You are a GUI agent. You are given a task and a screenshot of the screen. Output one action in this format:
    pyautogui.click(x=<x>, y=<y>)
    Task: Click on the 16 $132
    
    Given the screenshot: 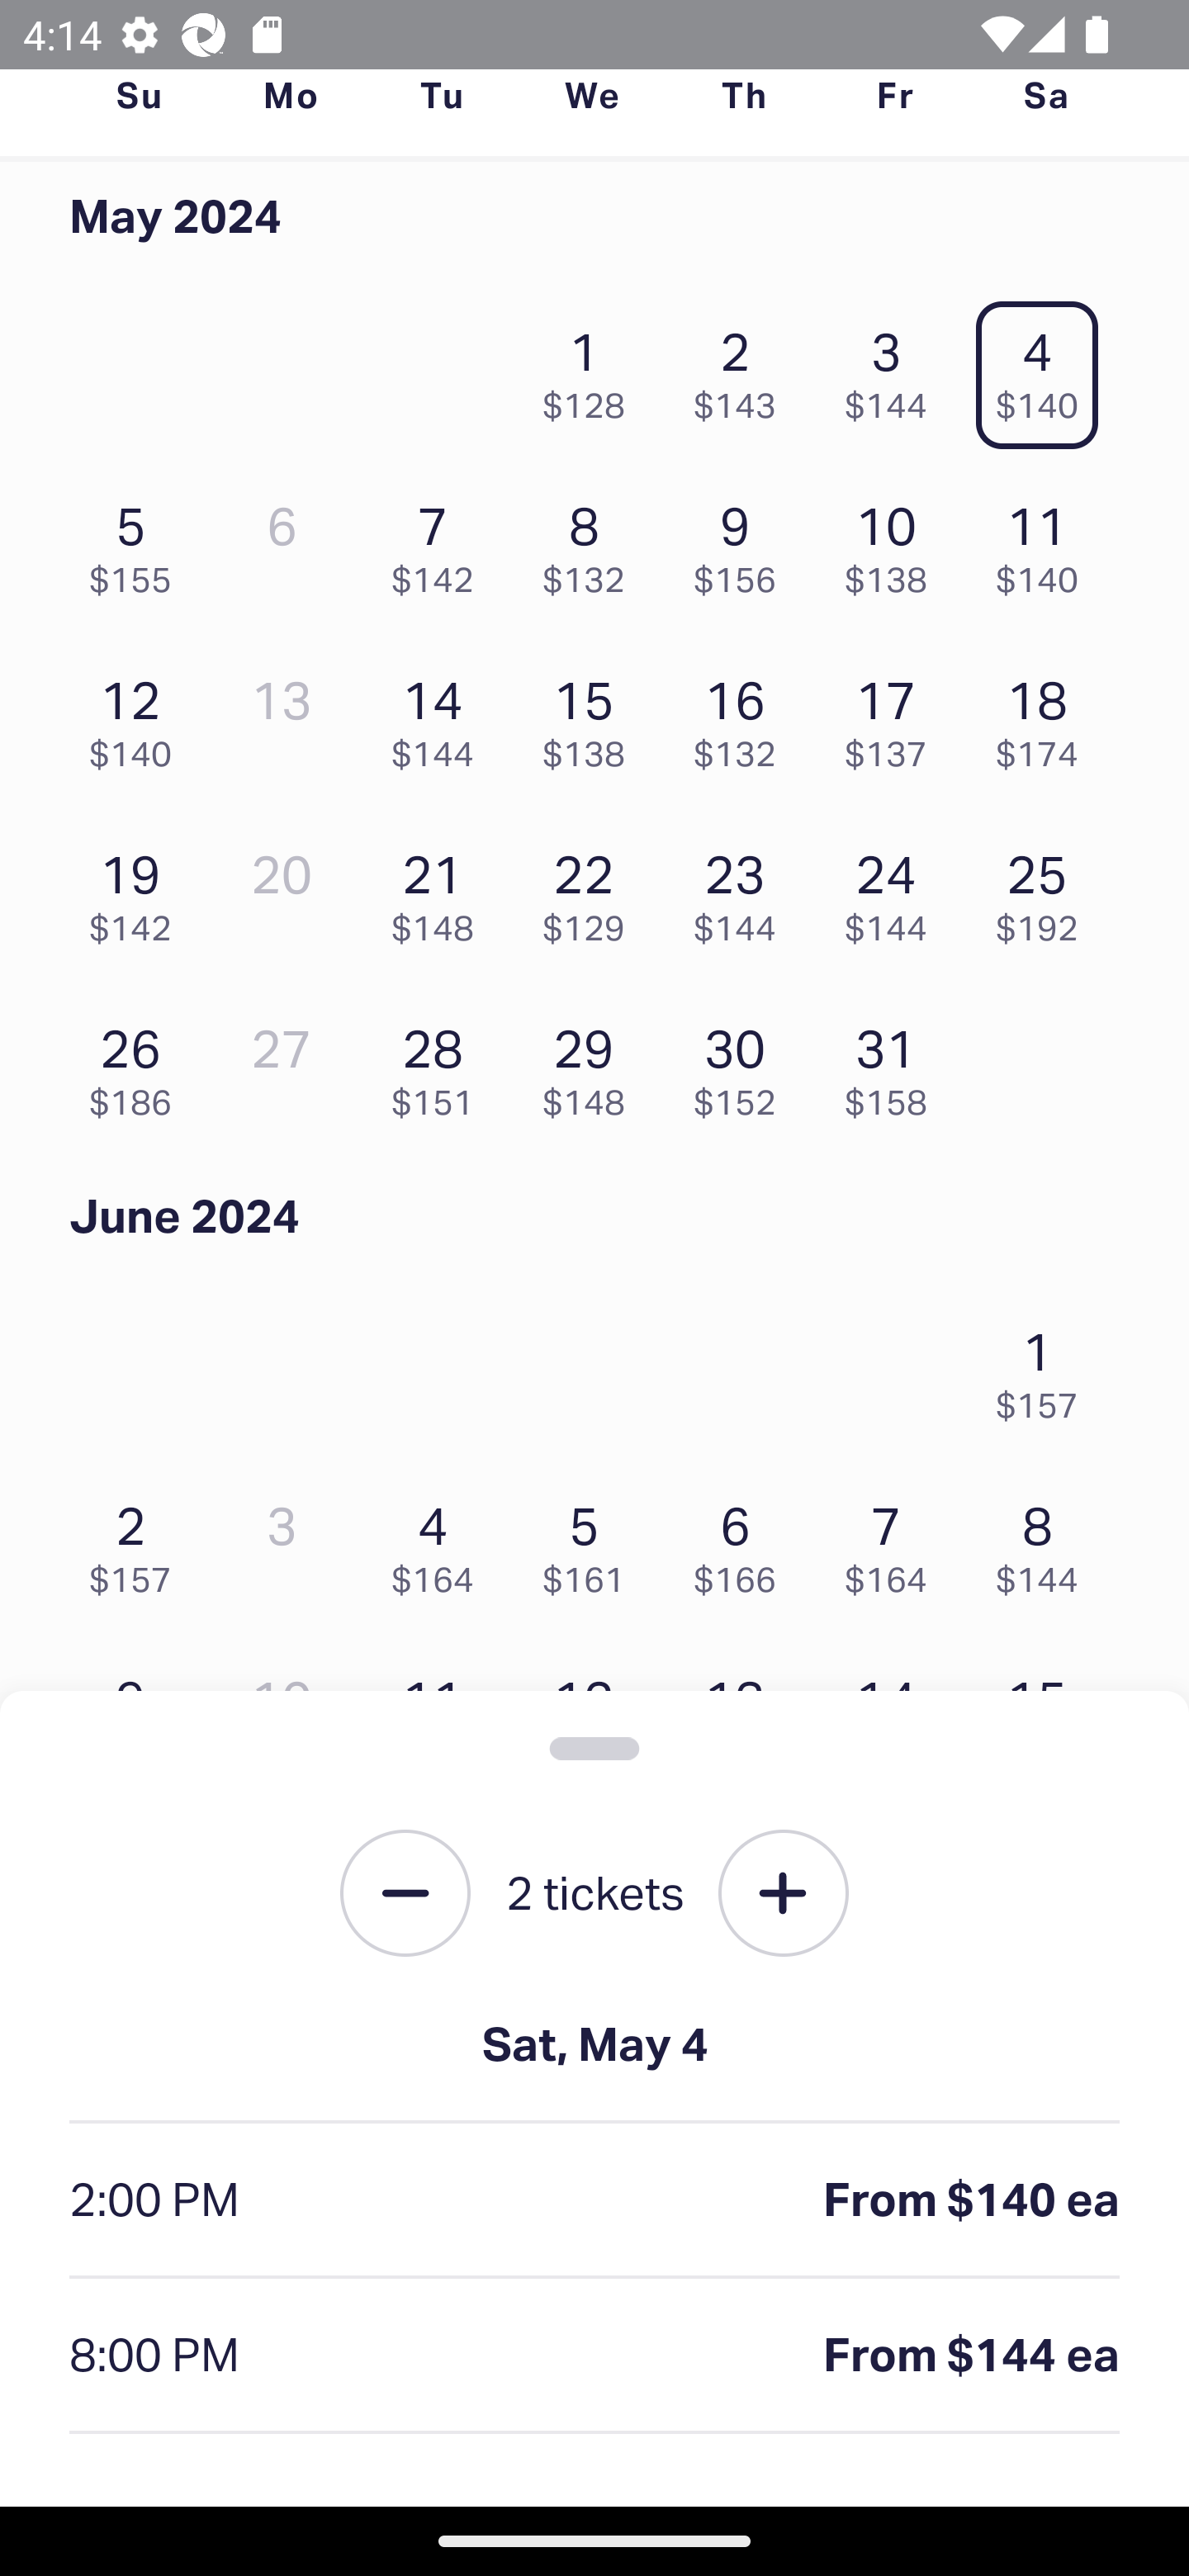 What is the action you would take?
    pyautogui.click(x=743, y=716)
    